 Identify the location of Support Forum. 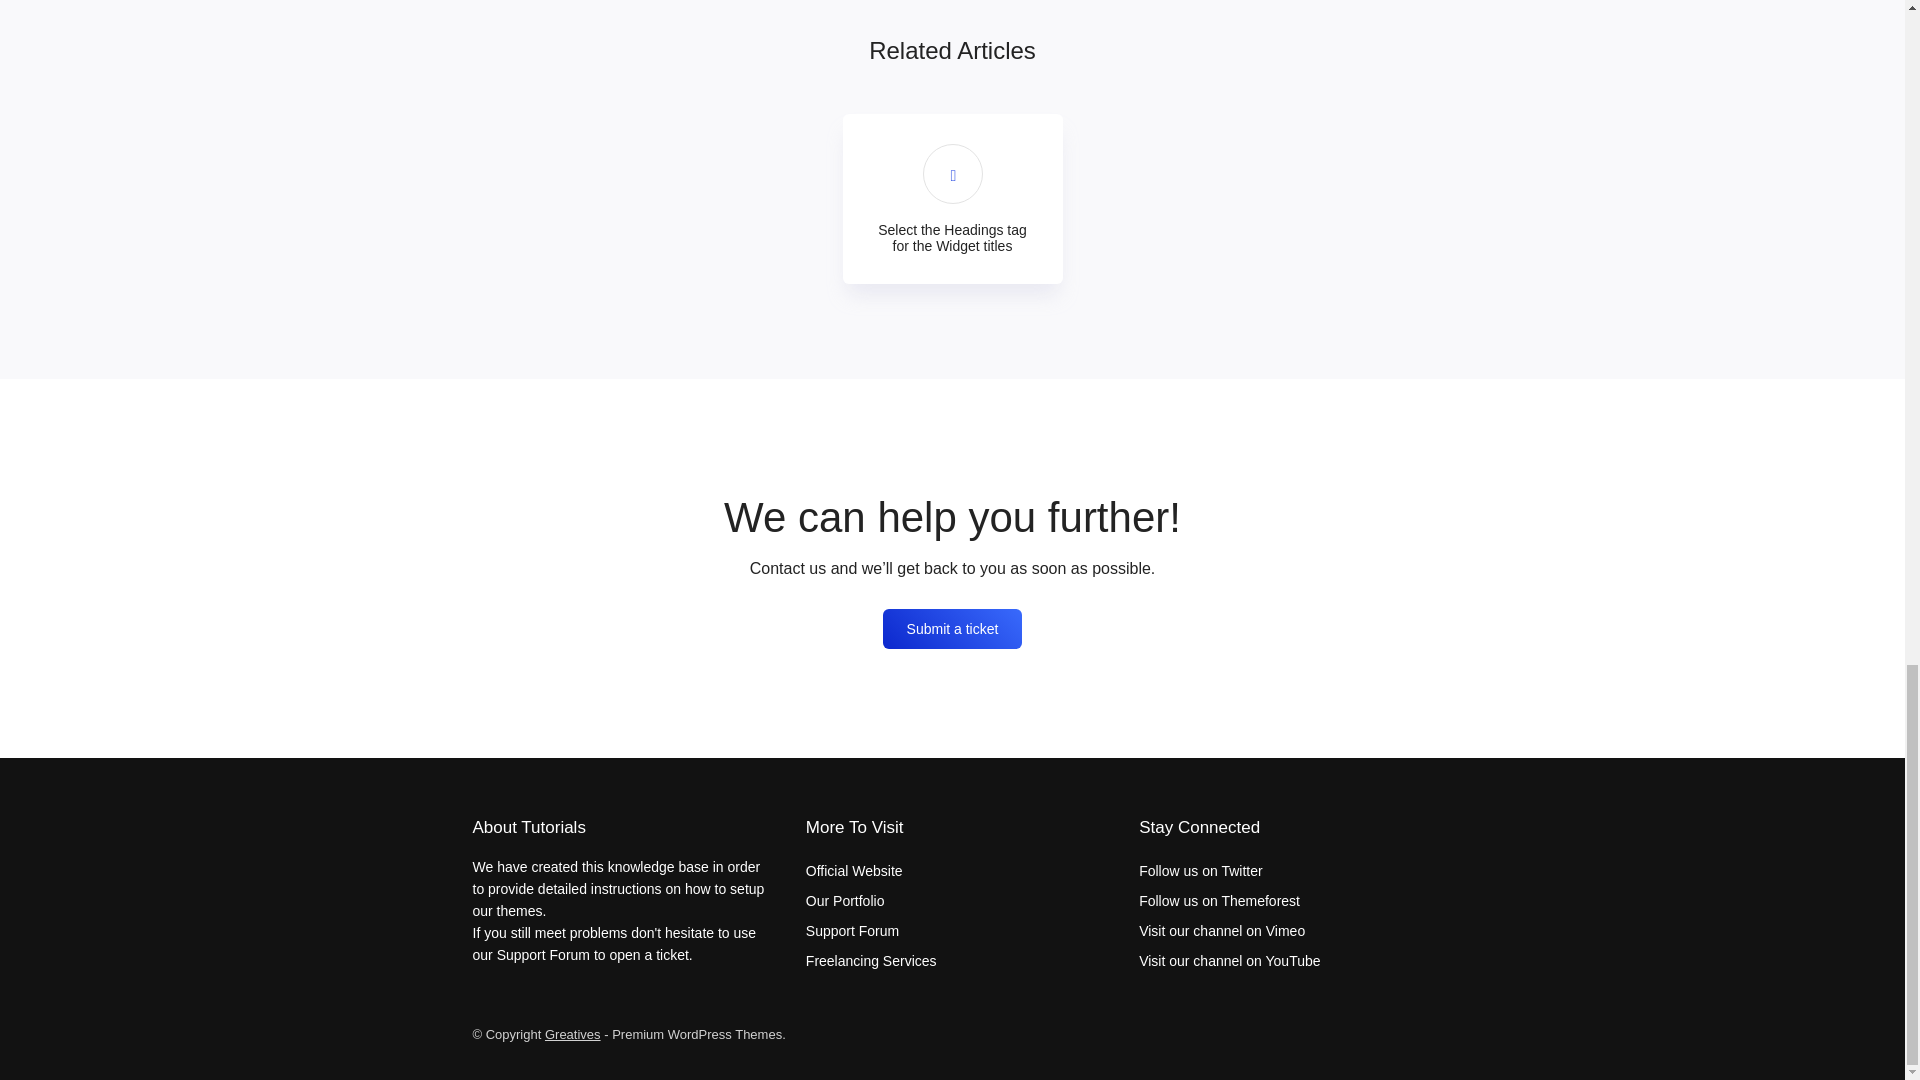
(543, 955).